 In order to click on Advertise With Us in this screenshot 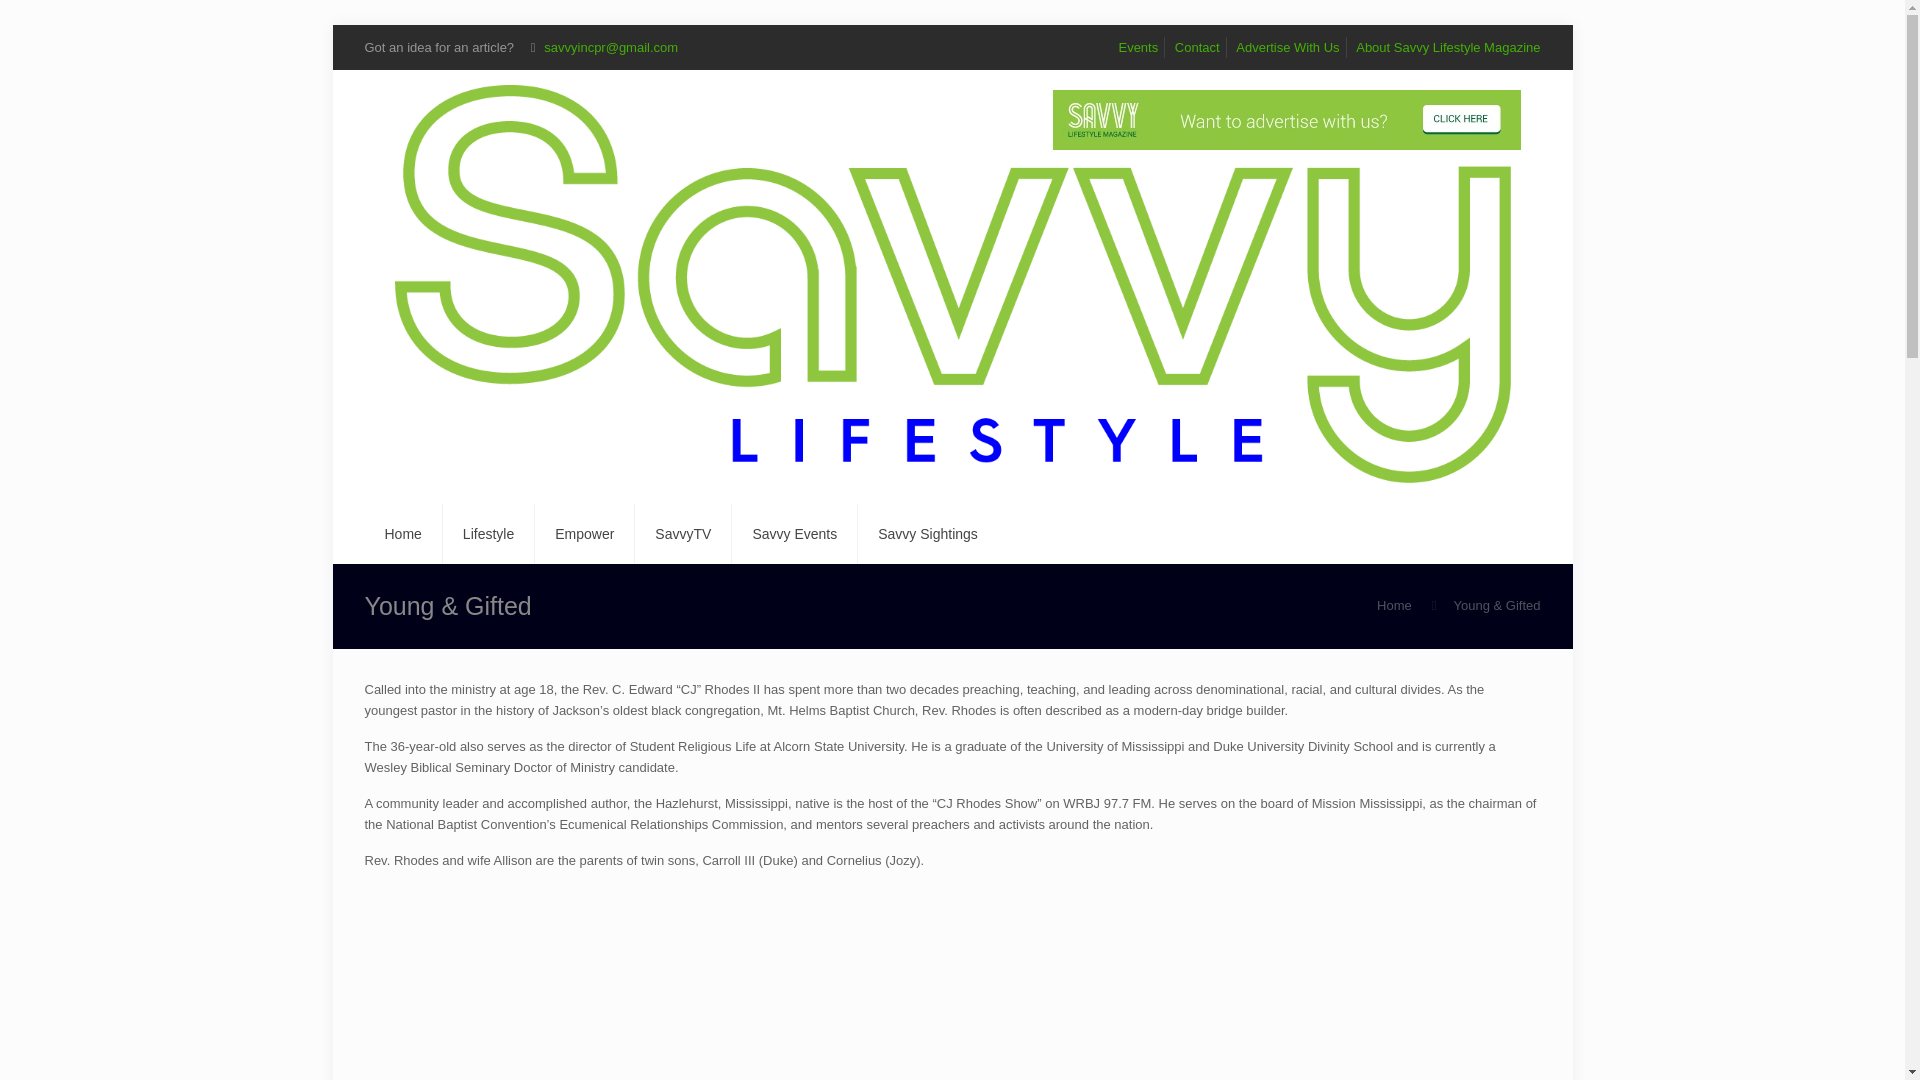, I will do `click(1287, 47)`.